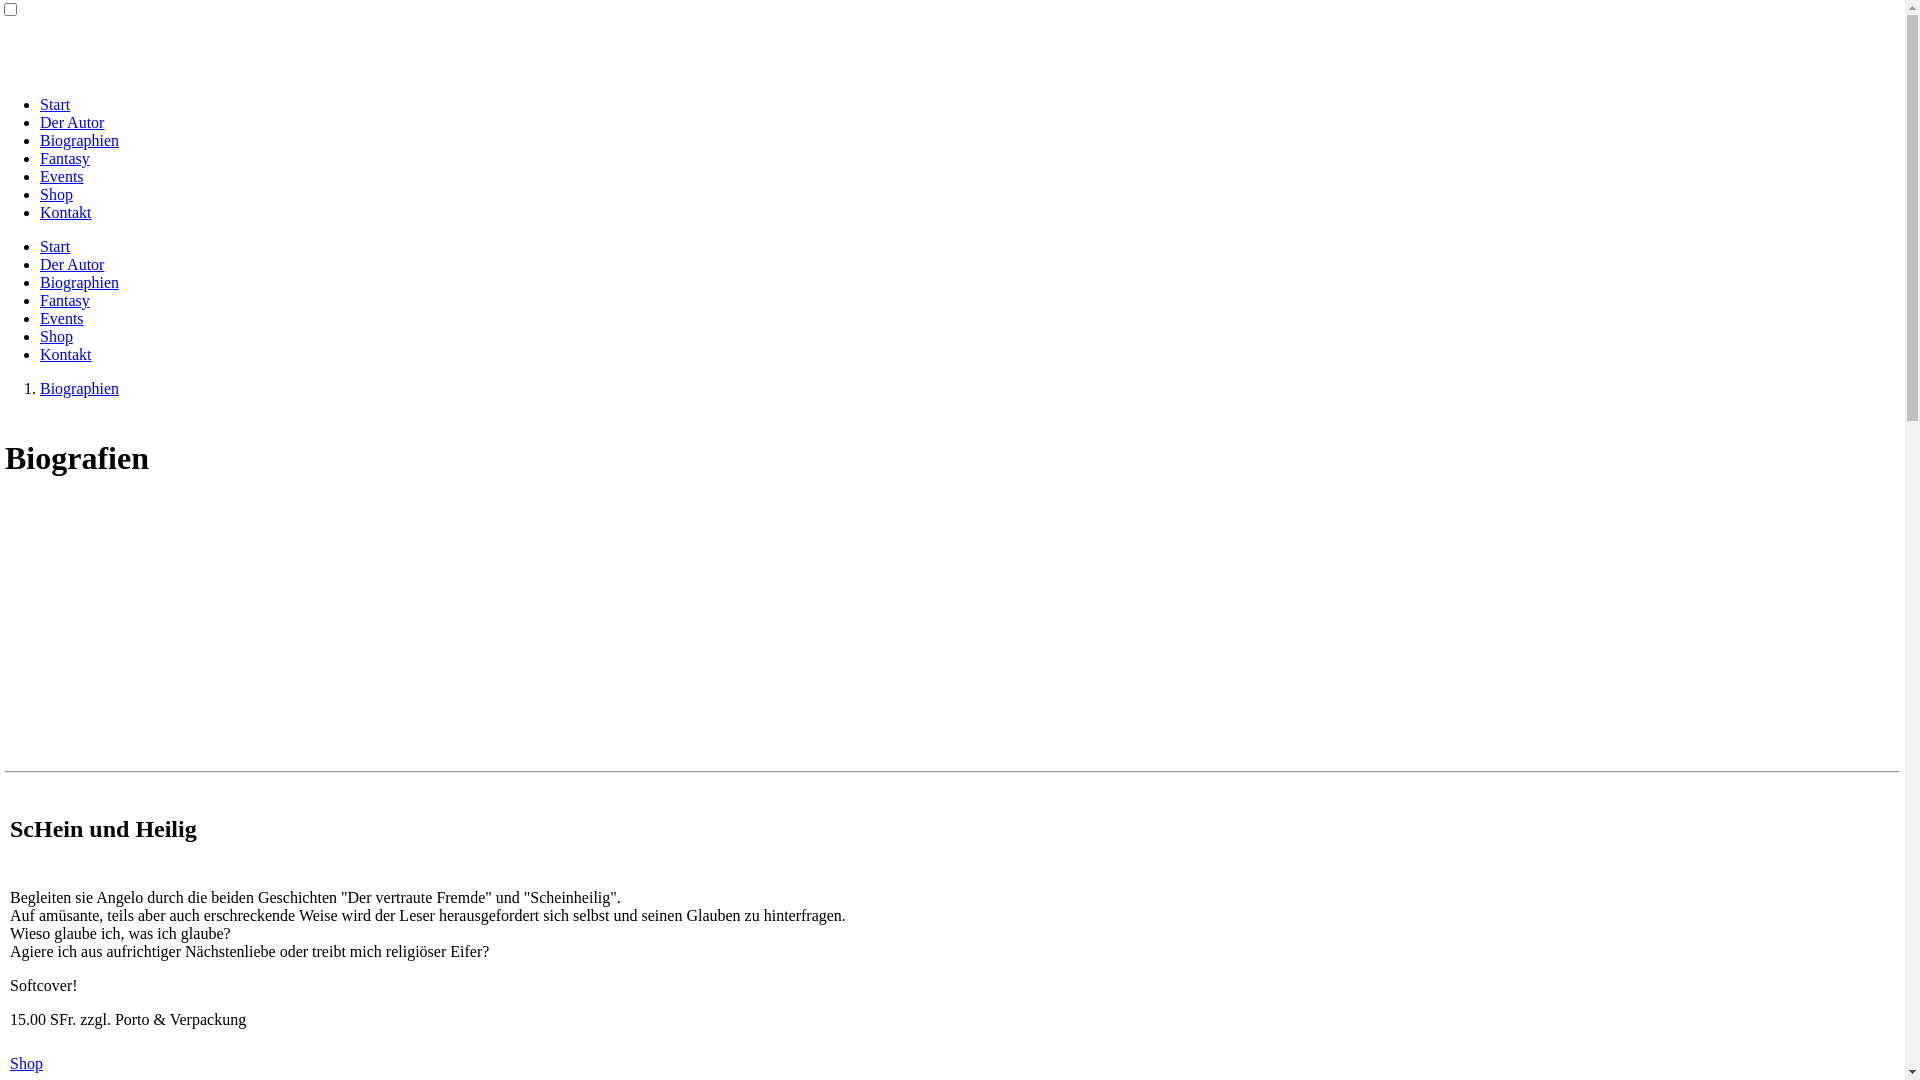  Describe the element at coordinates (80, 388) in the screenshot. I see `Biographien` at that location.